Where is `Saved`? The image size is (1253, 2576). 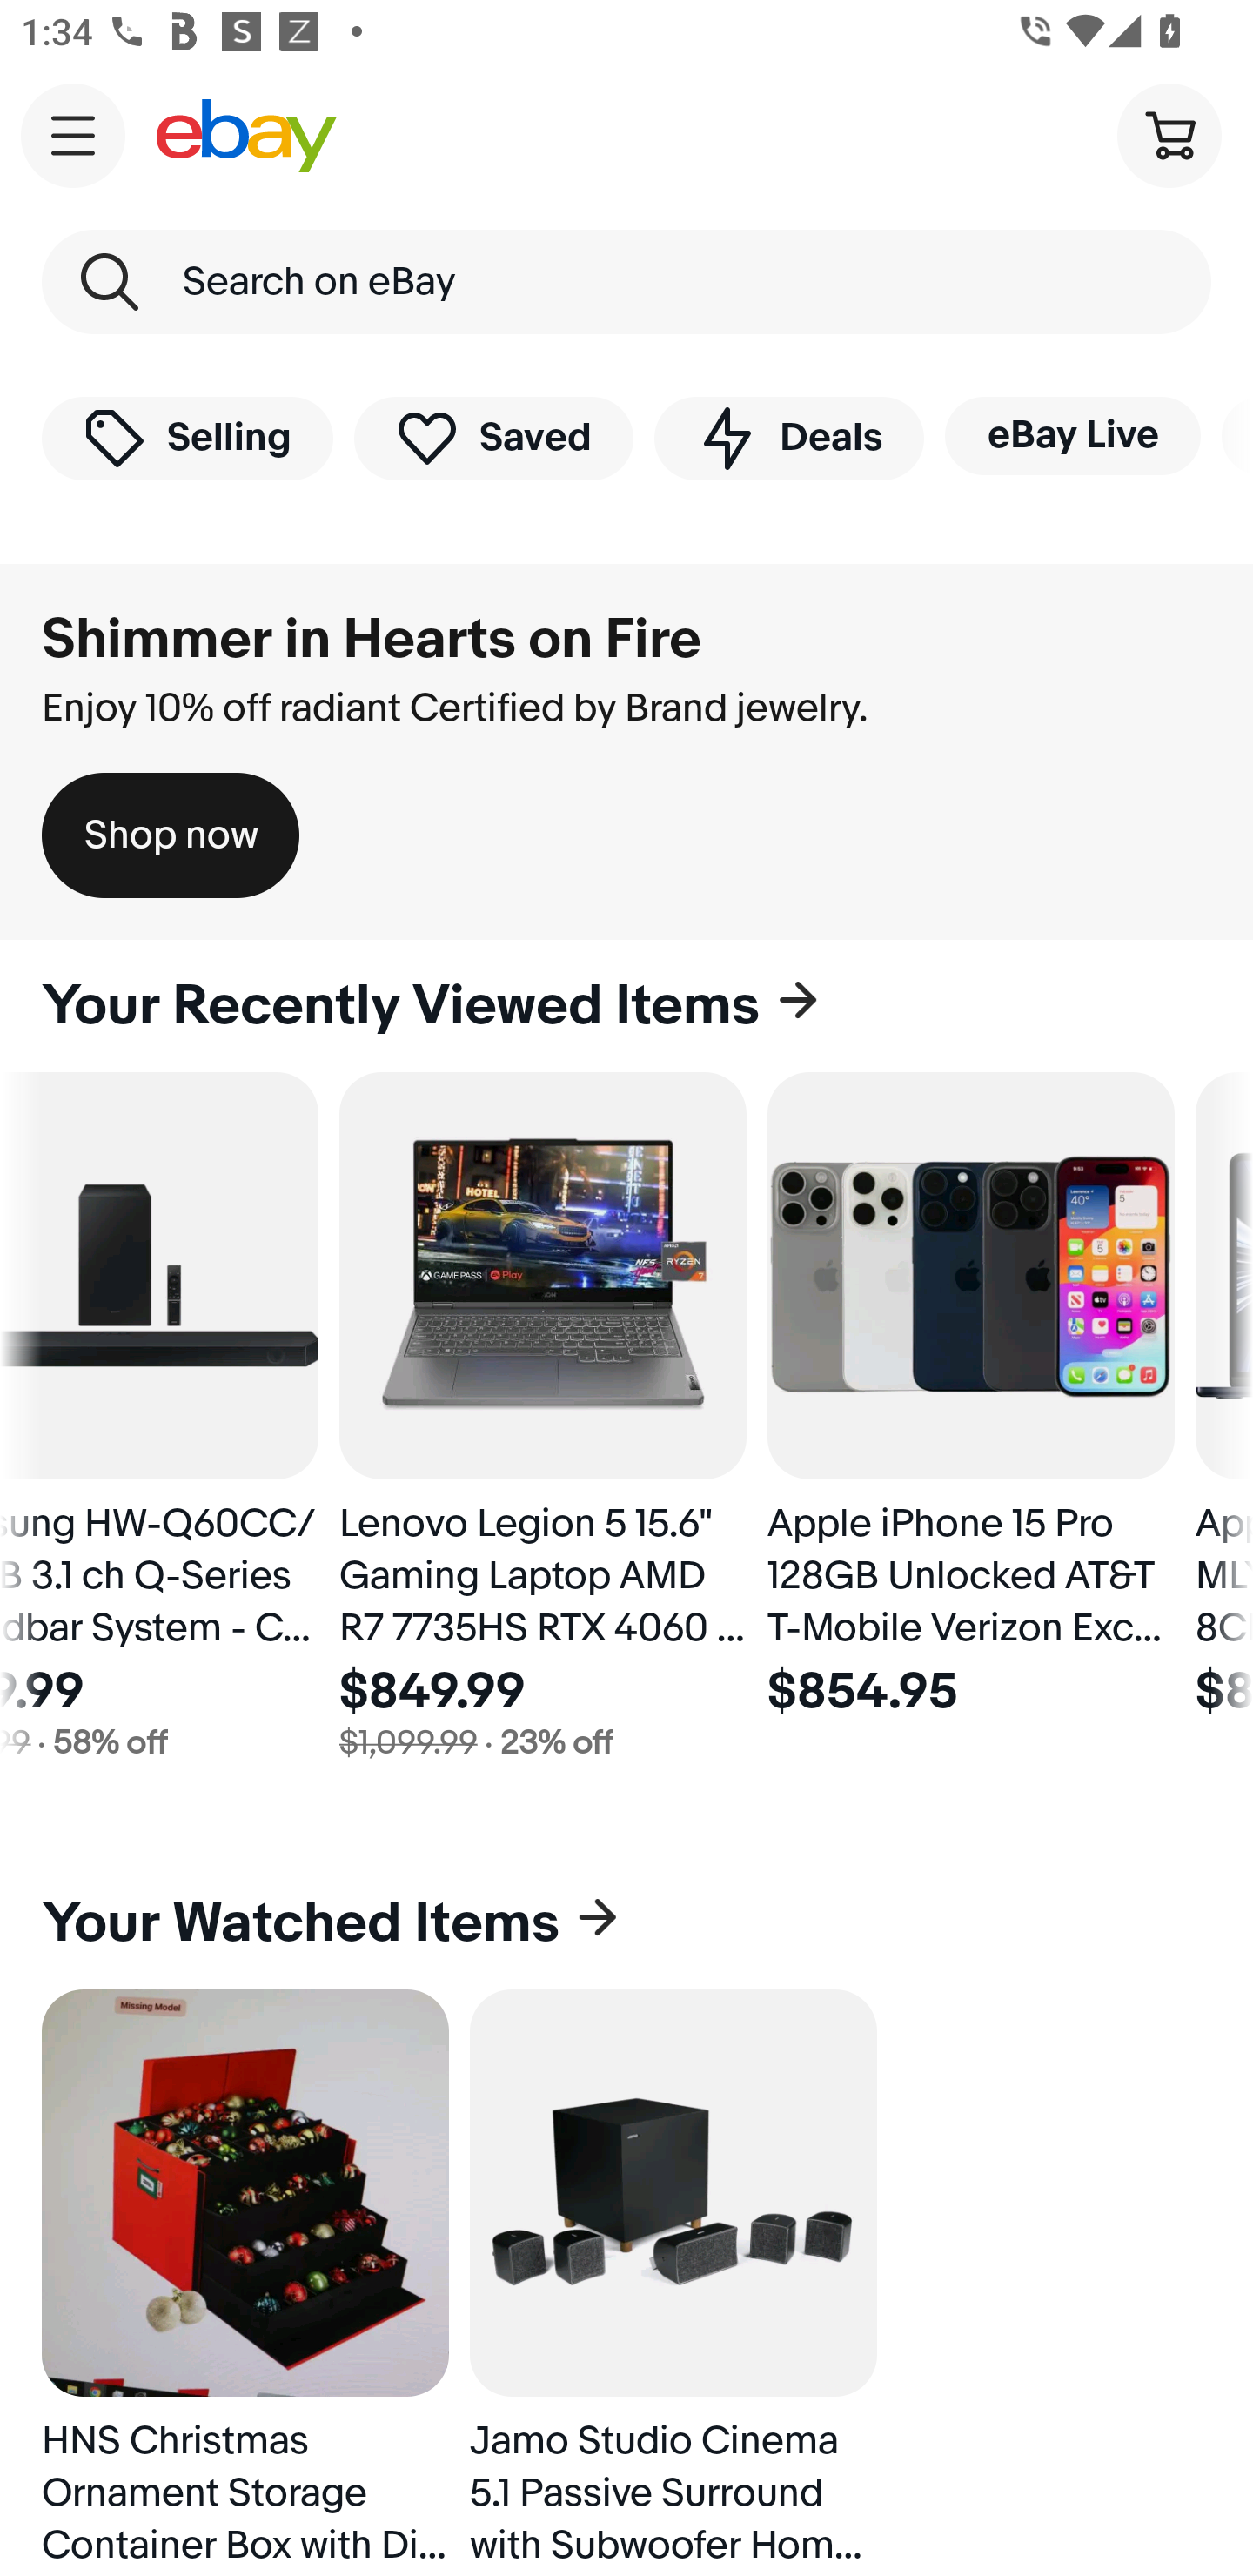 Saved is located at coordinates (494, 437).